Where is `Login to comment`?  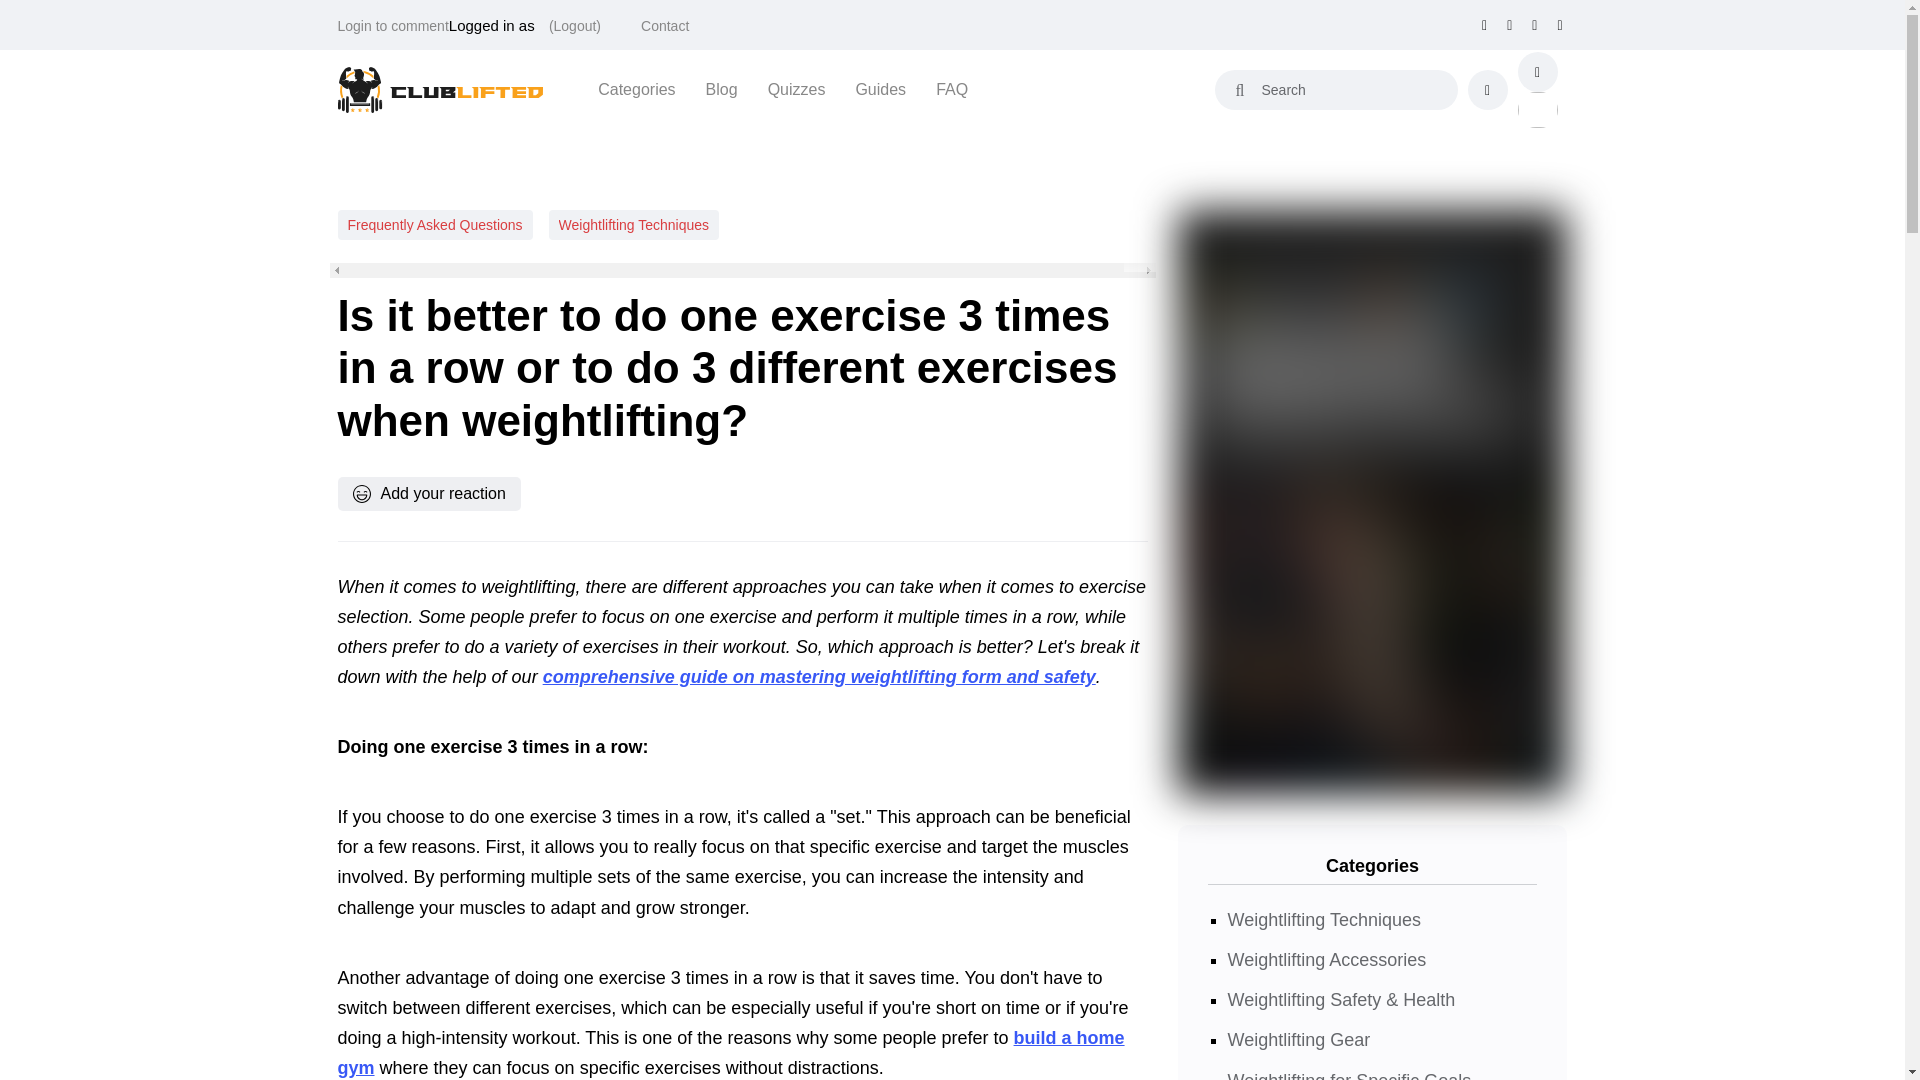
Login to comment is located at coordinates (393, 26).